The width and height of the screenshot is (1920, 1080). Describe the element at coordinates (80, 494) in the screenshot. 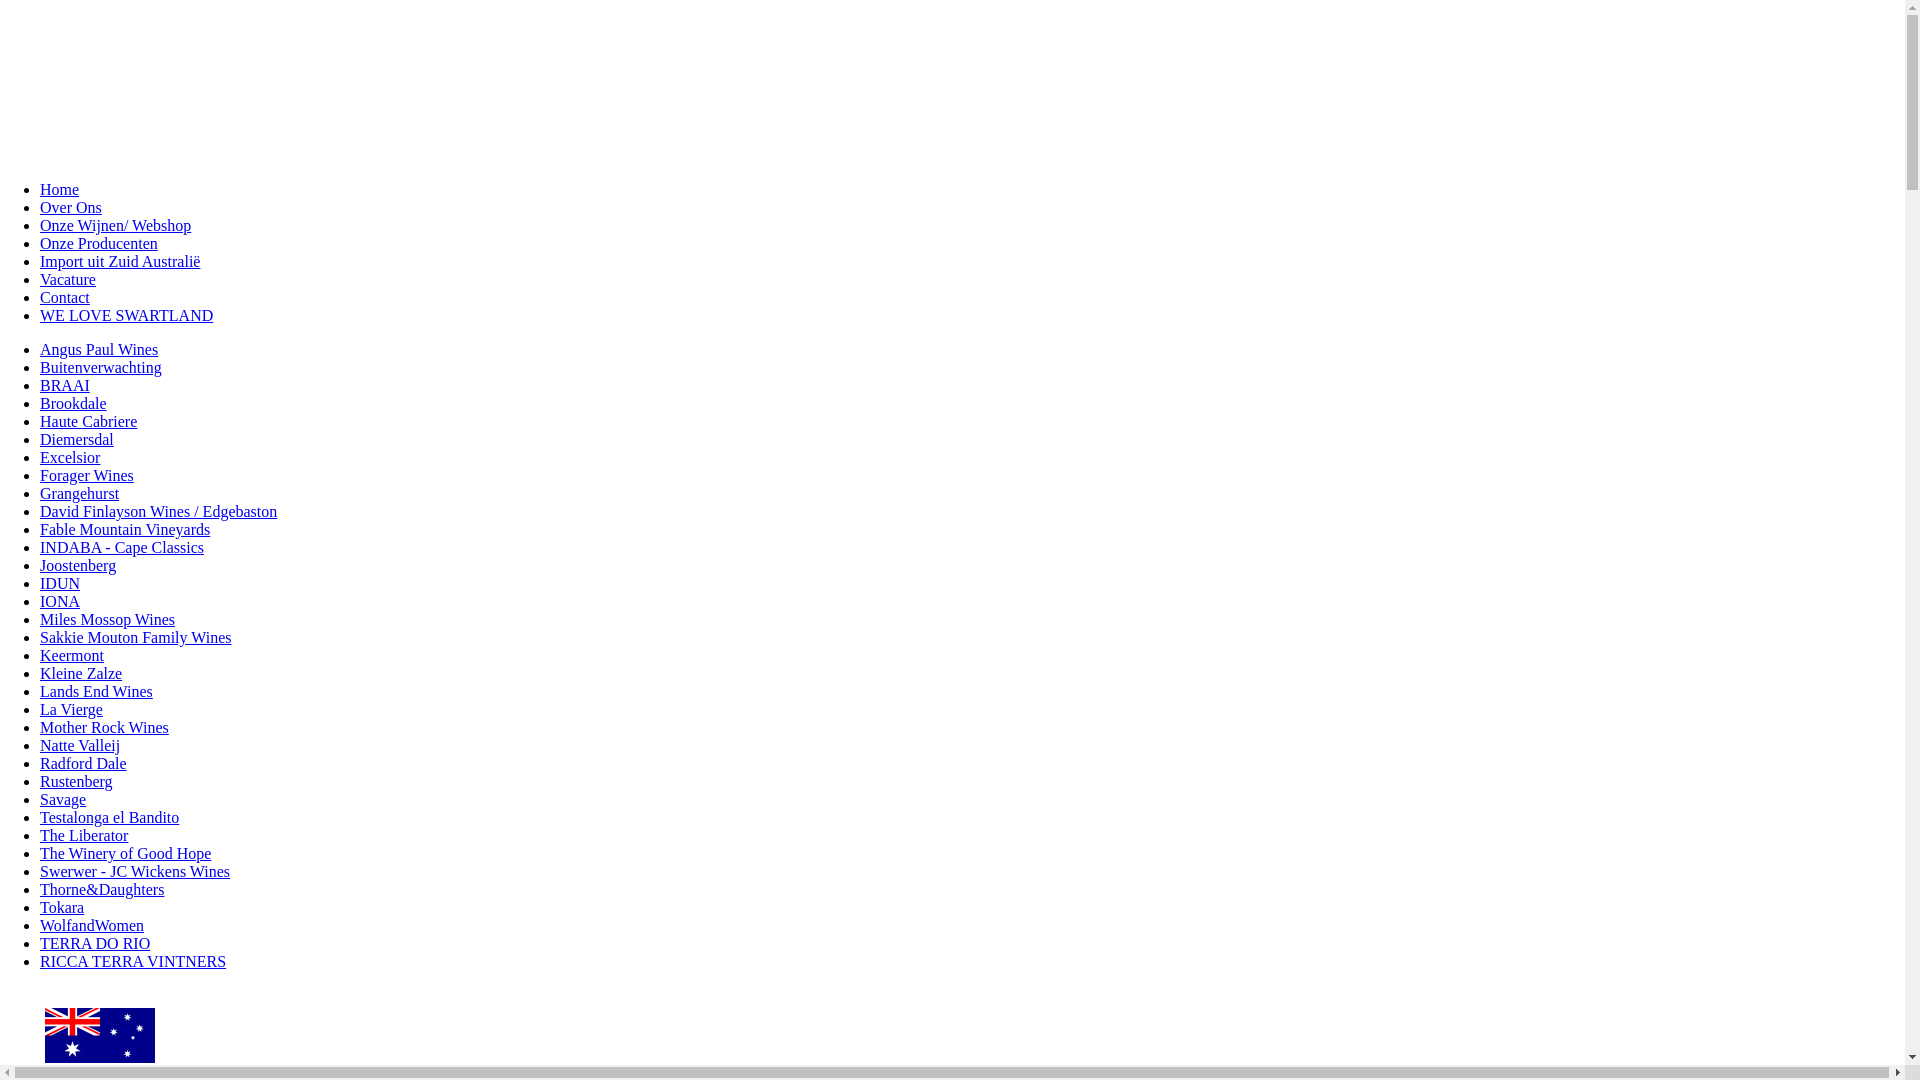

I see `Grangehurst` at that location.